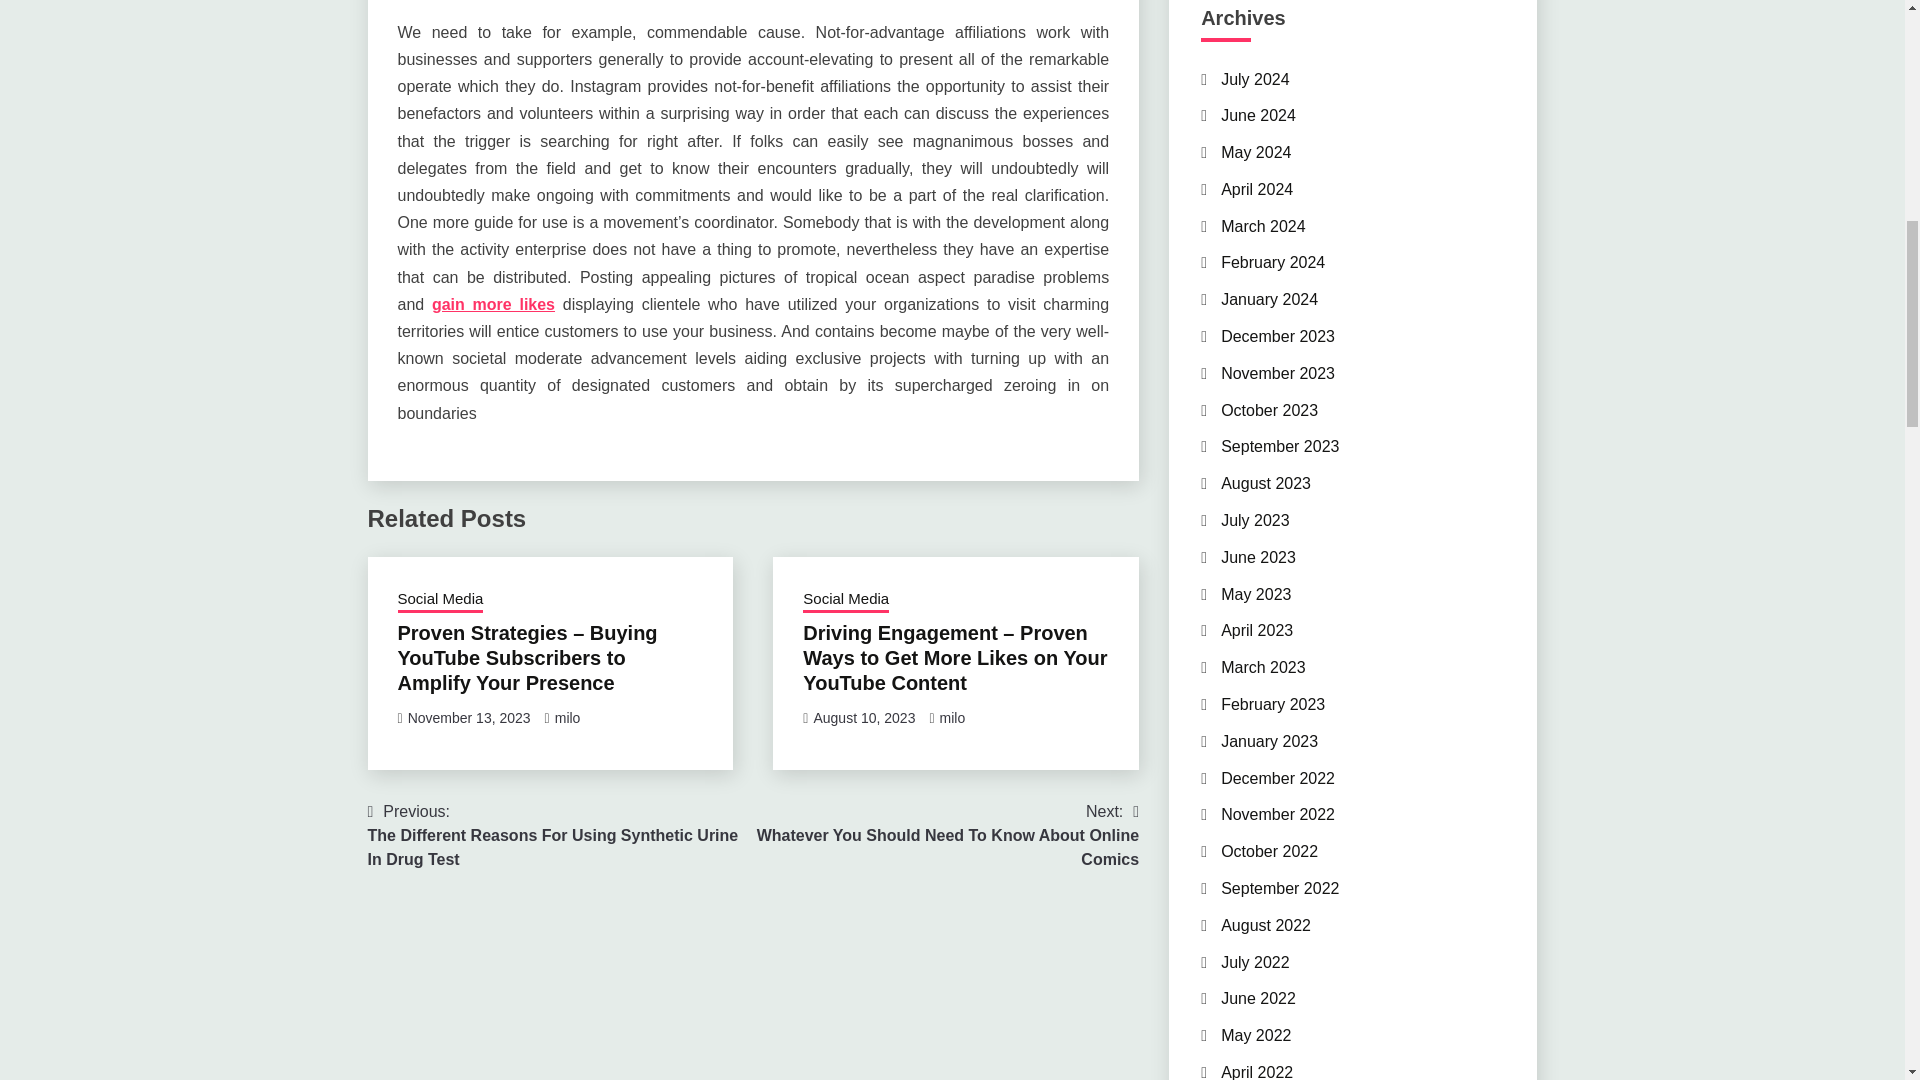 This screenshot has width=1920, height=1080. Describe the element at coordinates (1256, 189) in the screenshot. I see `May 2024` at that location.